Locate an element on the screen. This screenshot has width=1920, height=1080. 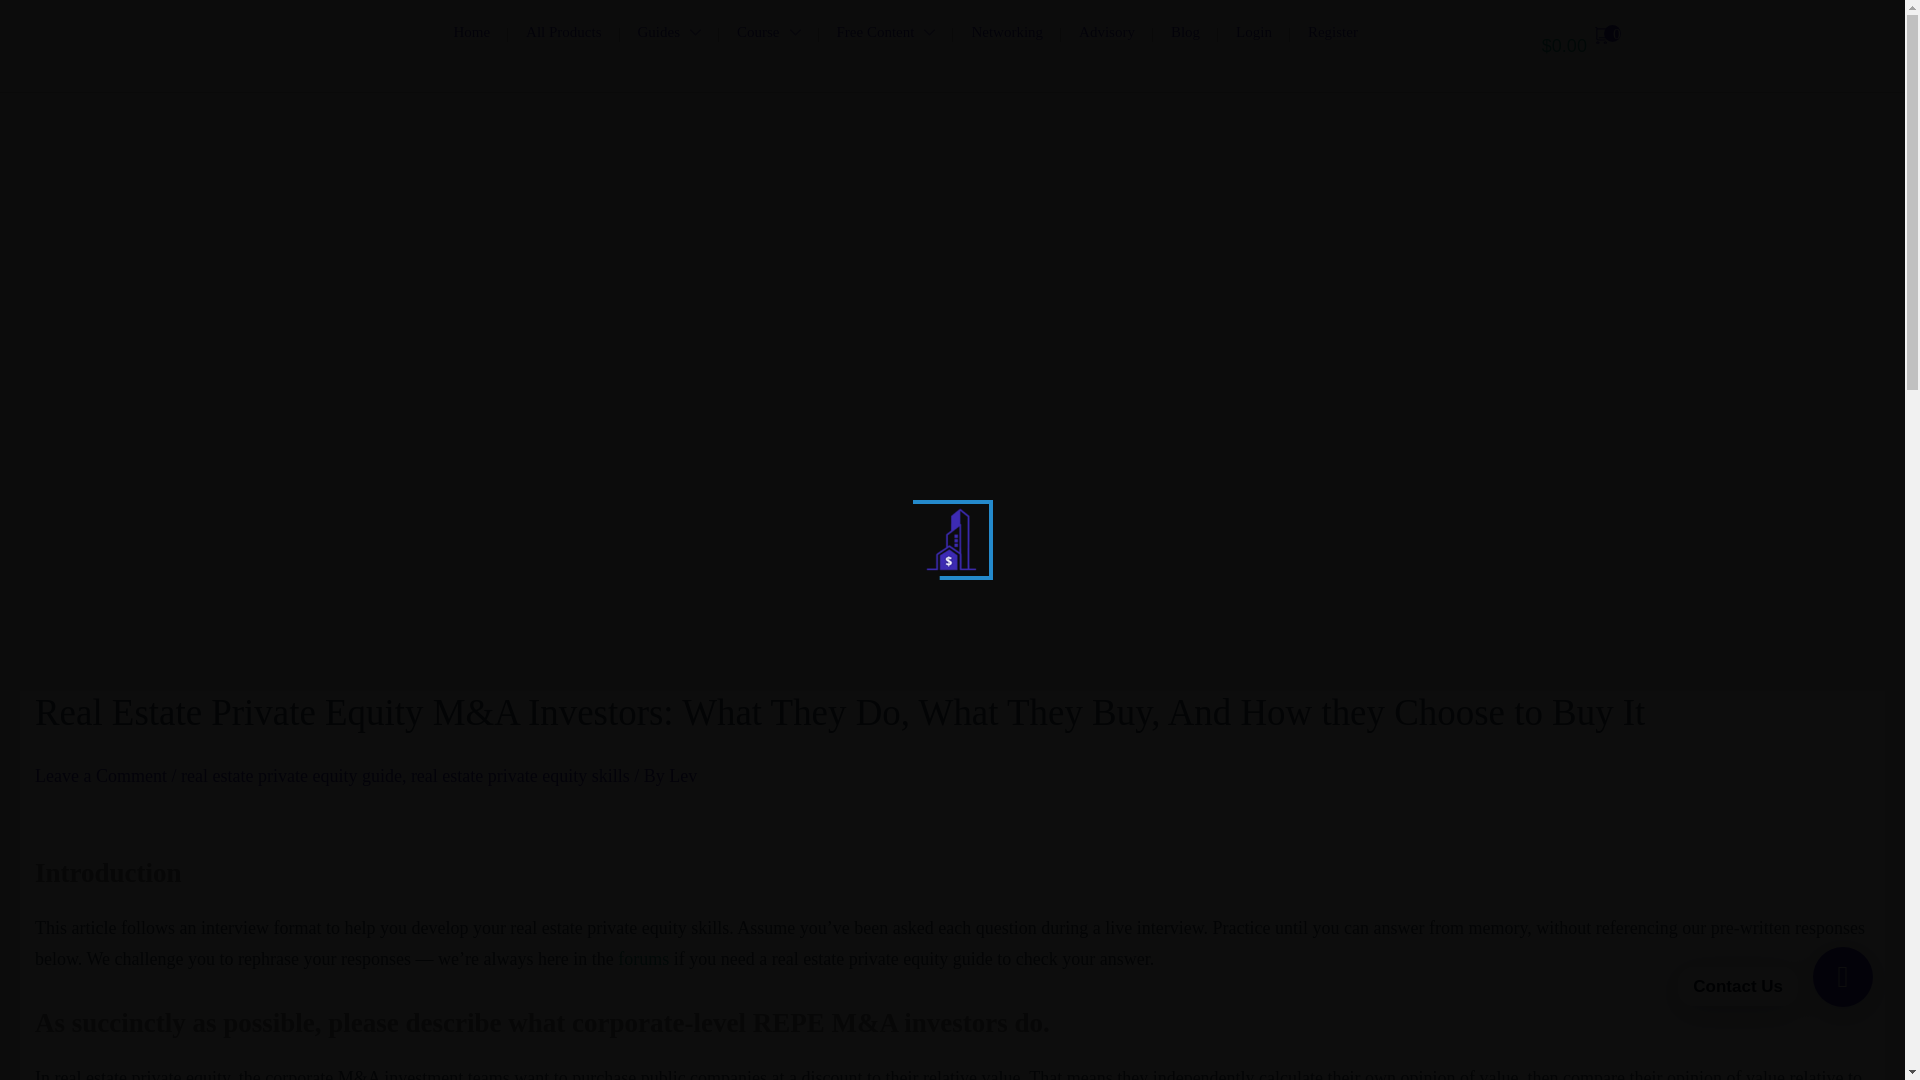
Login is located at coordinates (1254, 32).